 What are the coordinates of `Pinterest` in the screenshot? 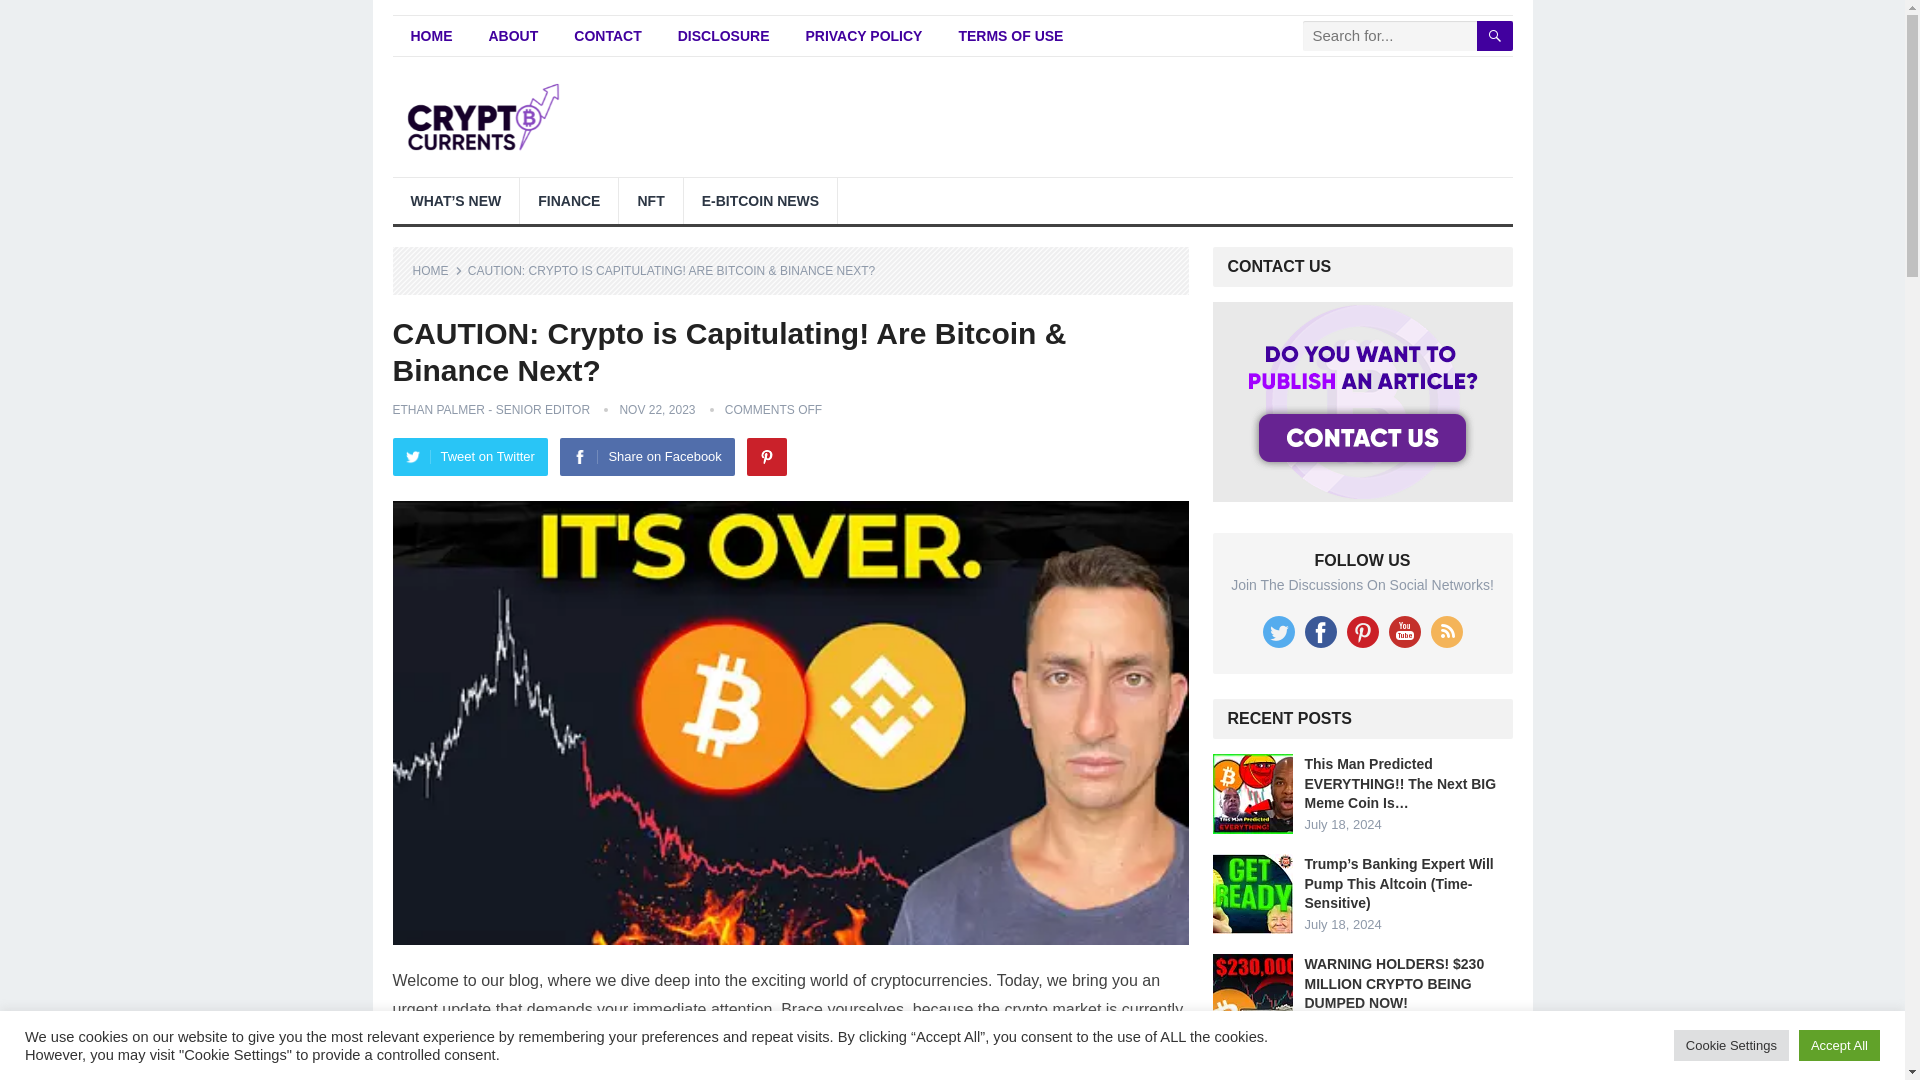 It's located at (766, 457).